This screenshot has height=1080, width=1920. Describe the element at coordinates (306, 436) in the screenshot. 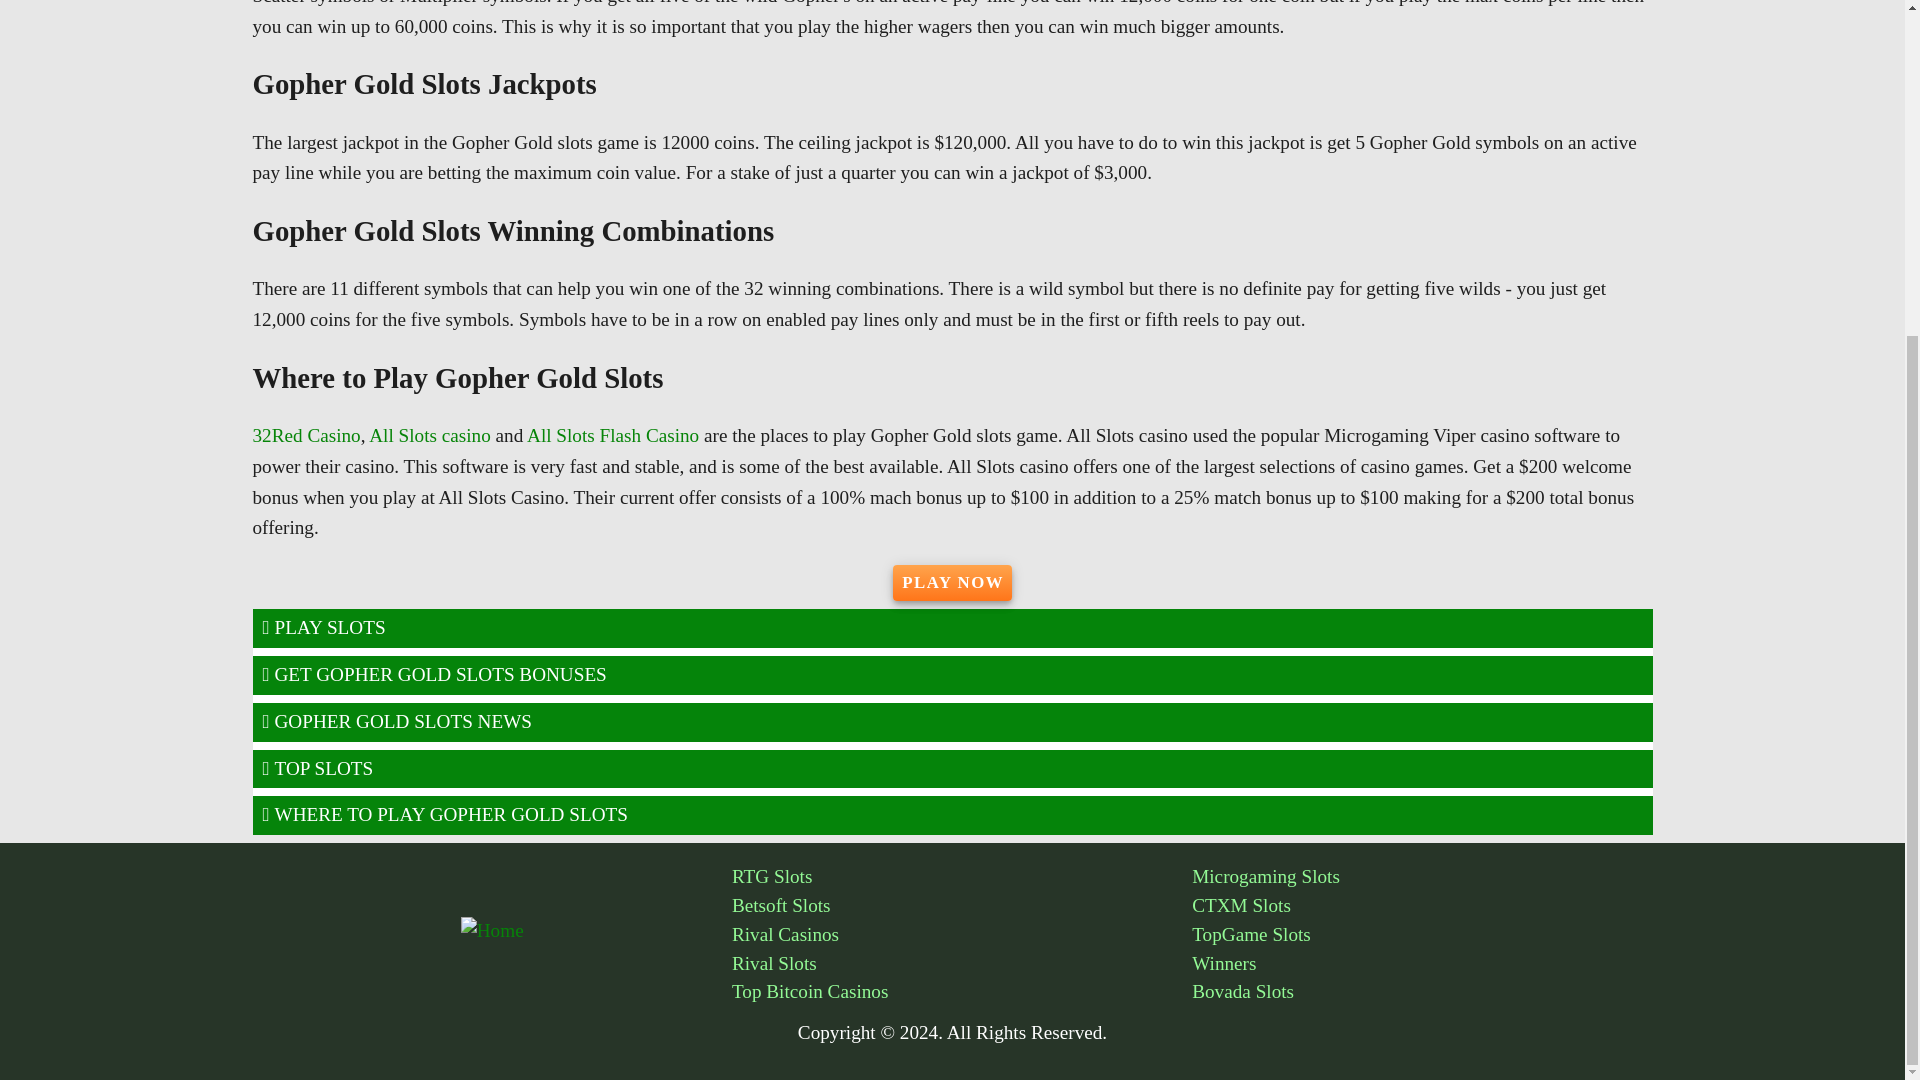

I see `32Red Casino` at that location.